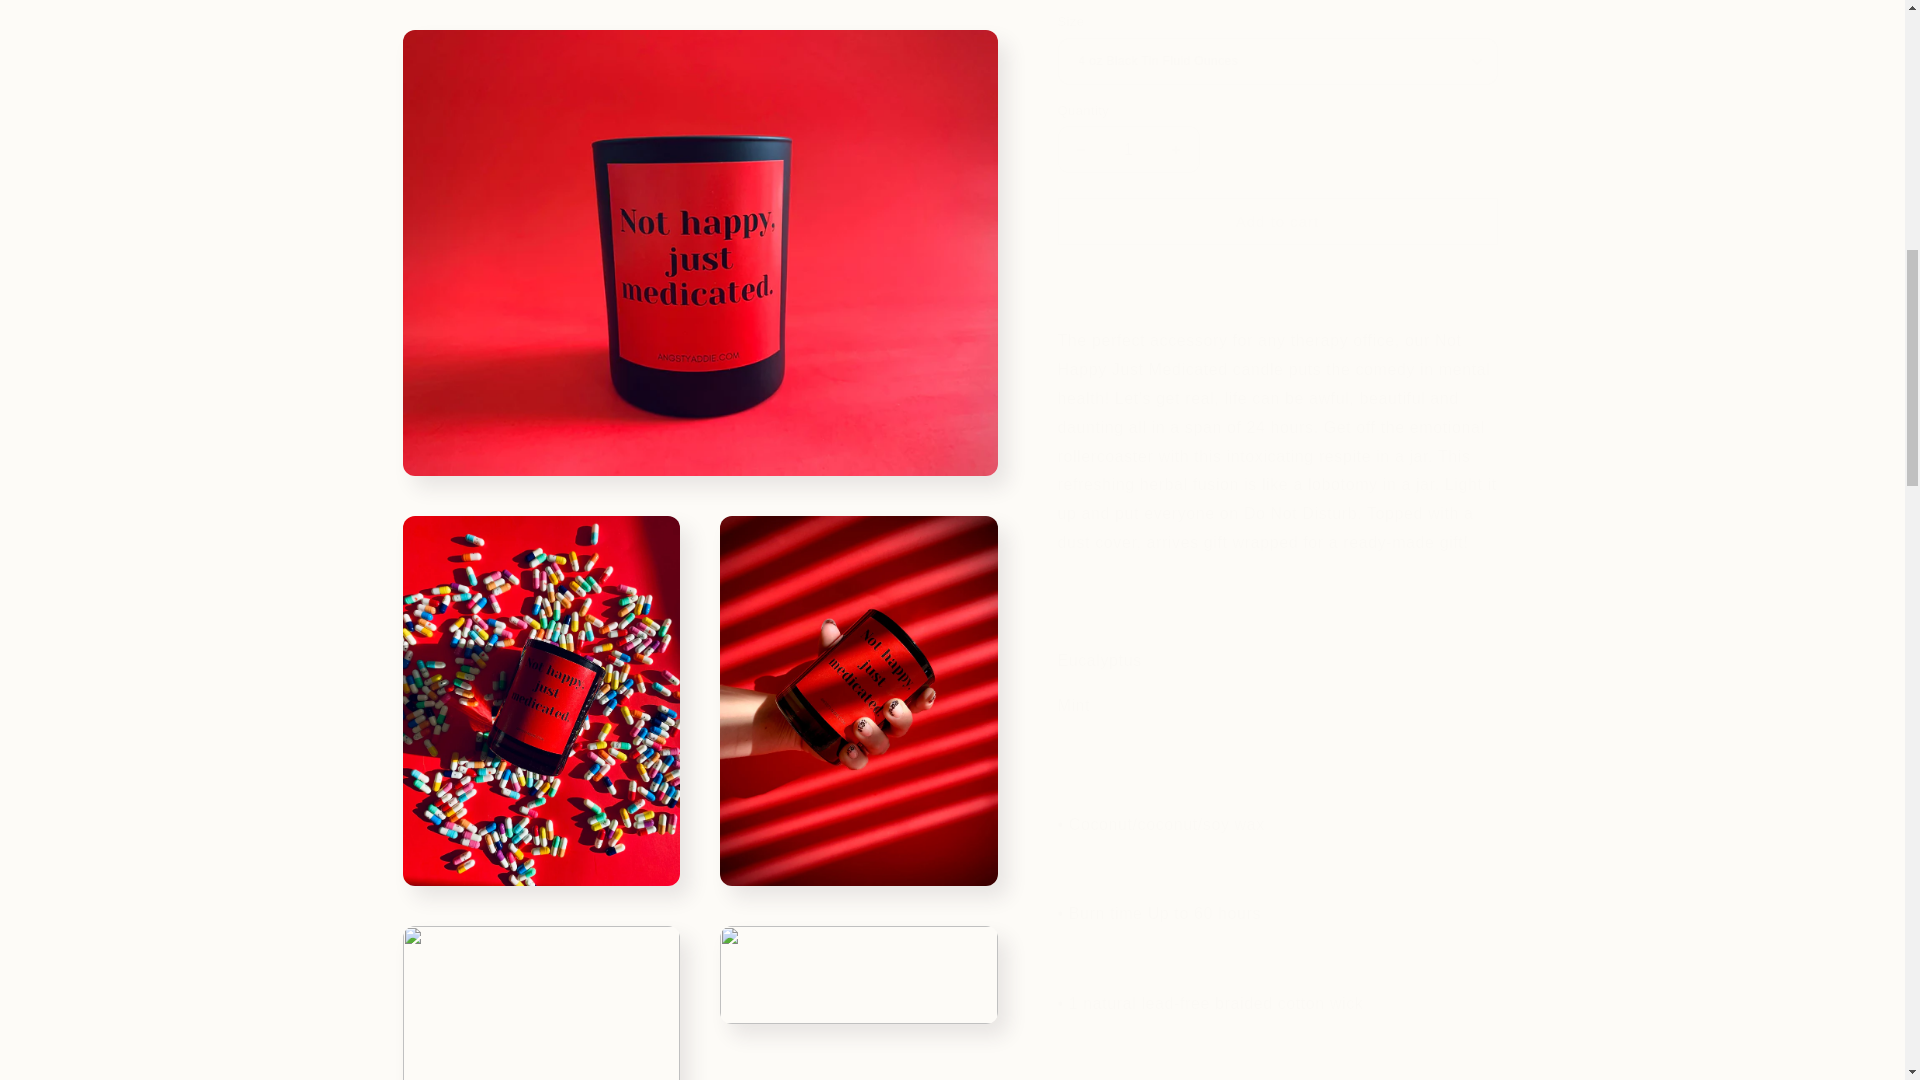  I want to click on Open media 2 in modal, so click(540, 50).